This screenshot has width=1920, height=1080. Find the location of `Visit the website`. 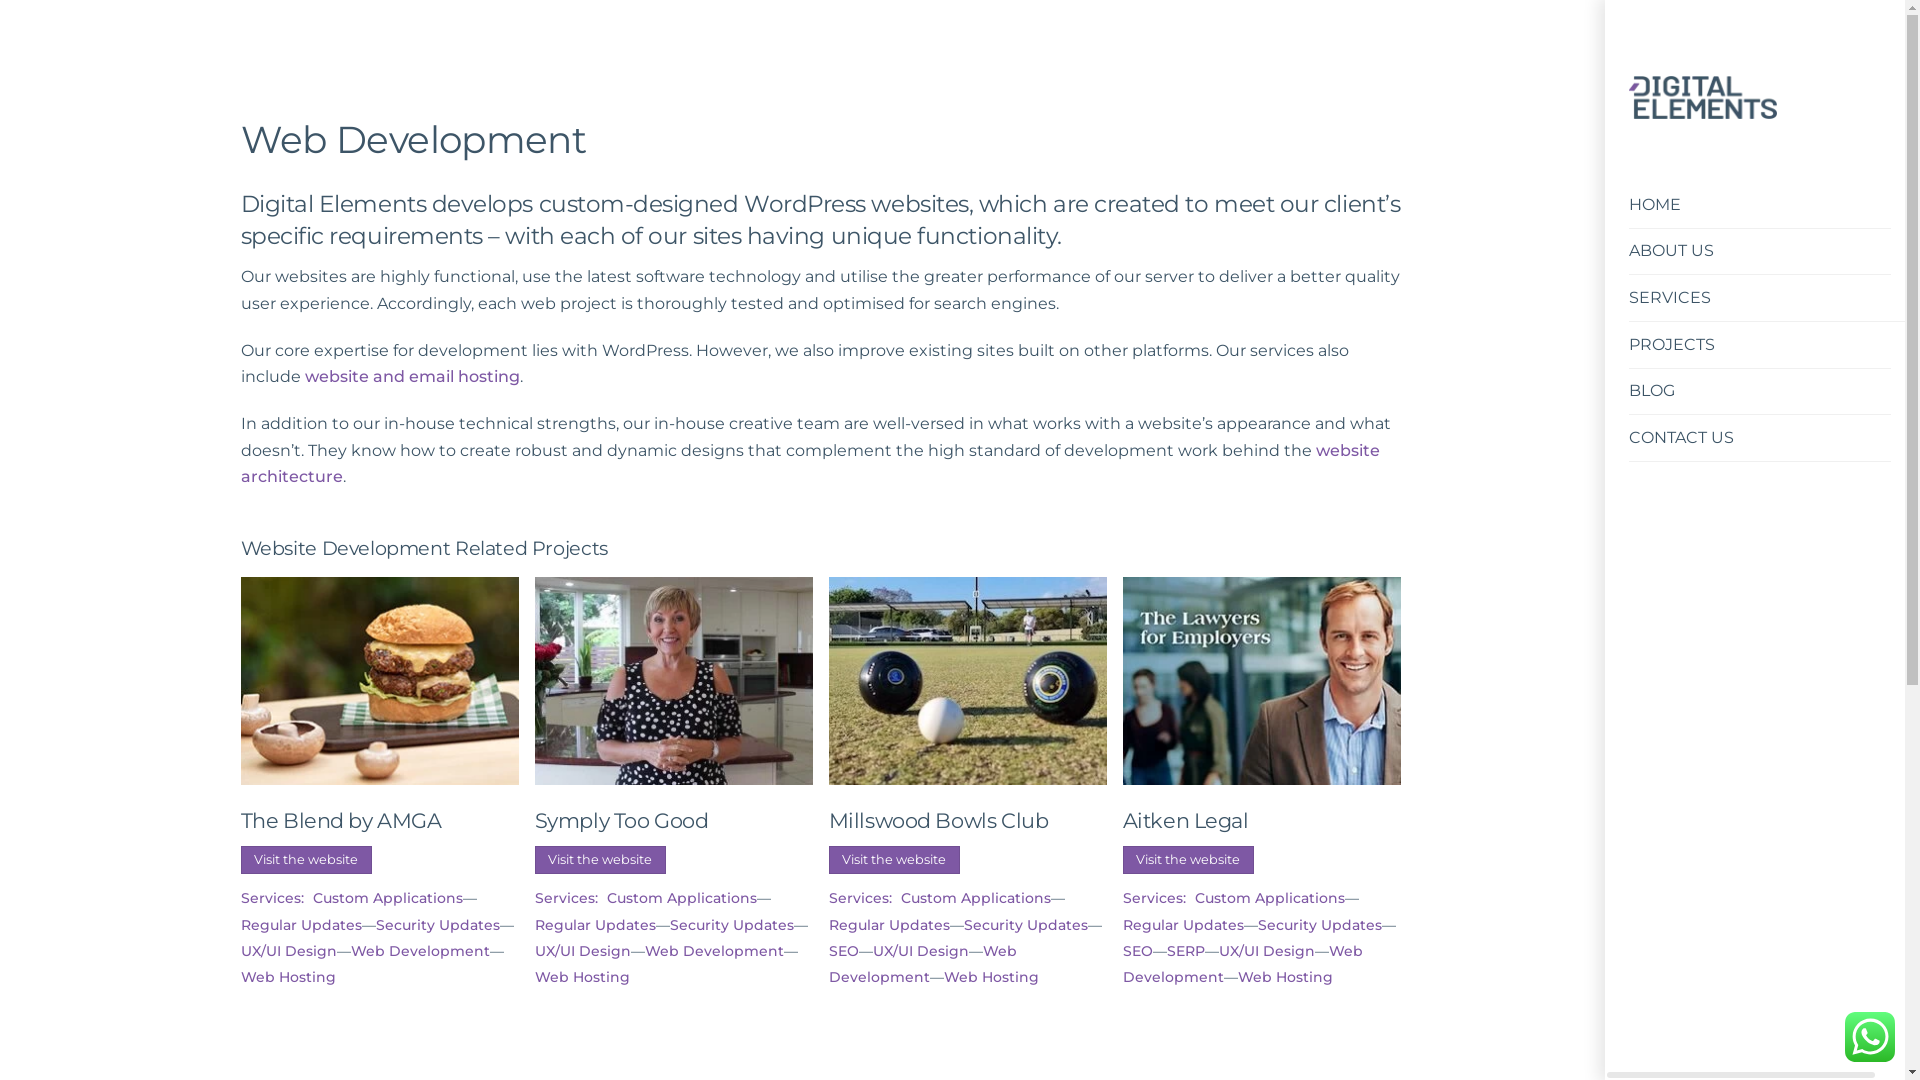

Visit the website is located at coordinates (1189, 860).